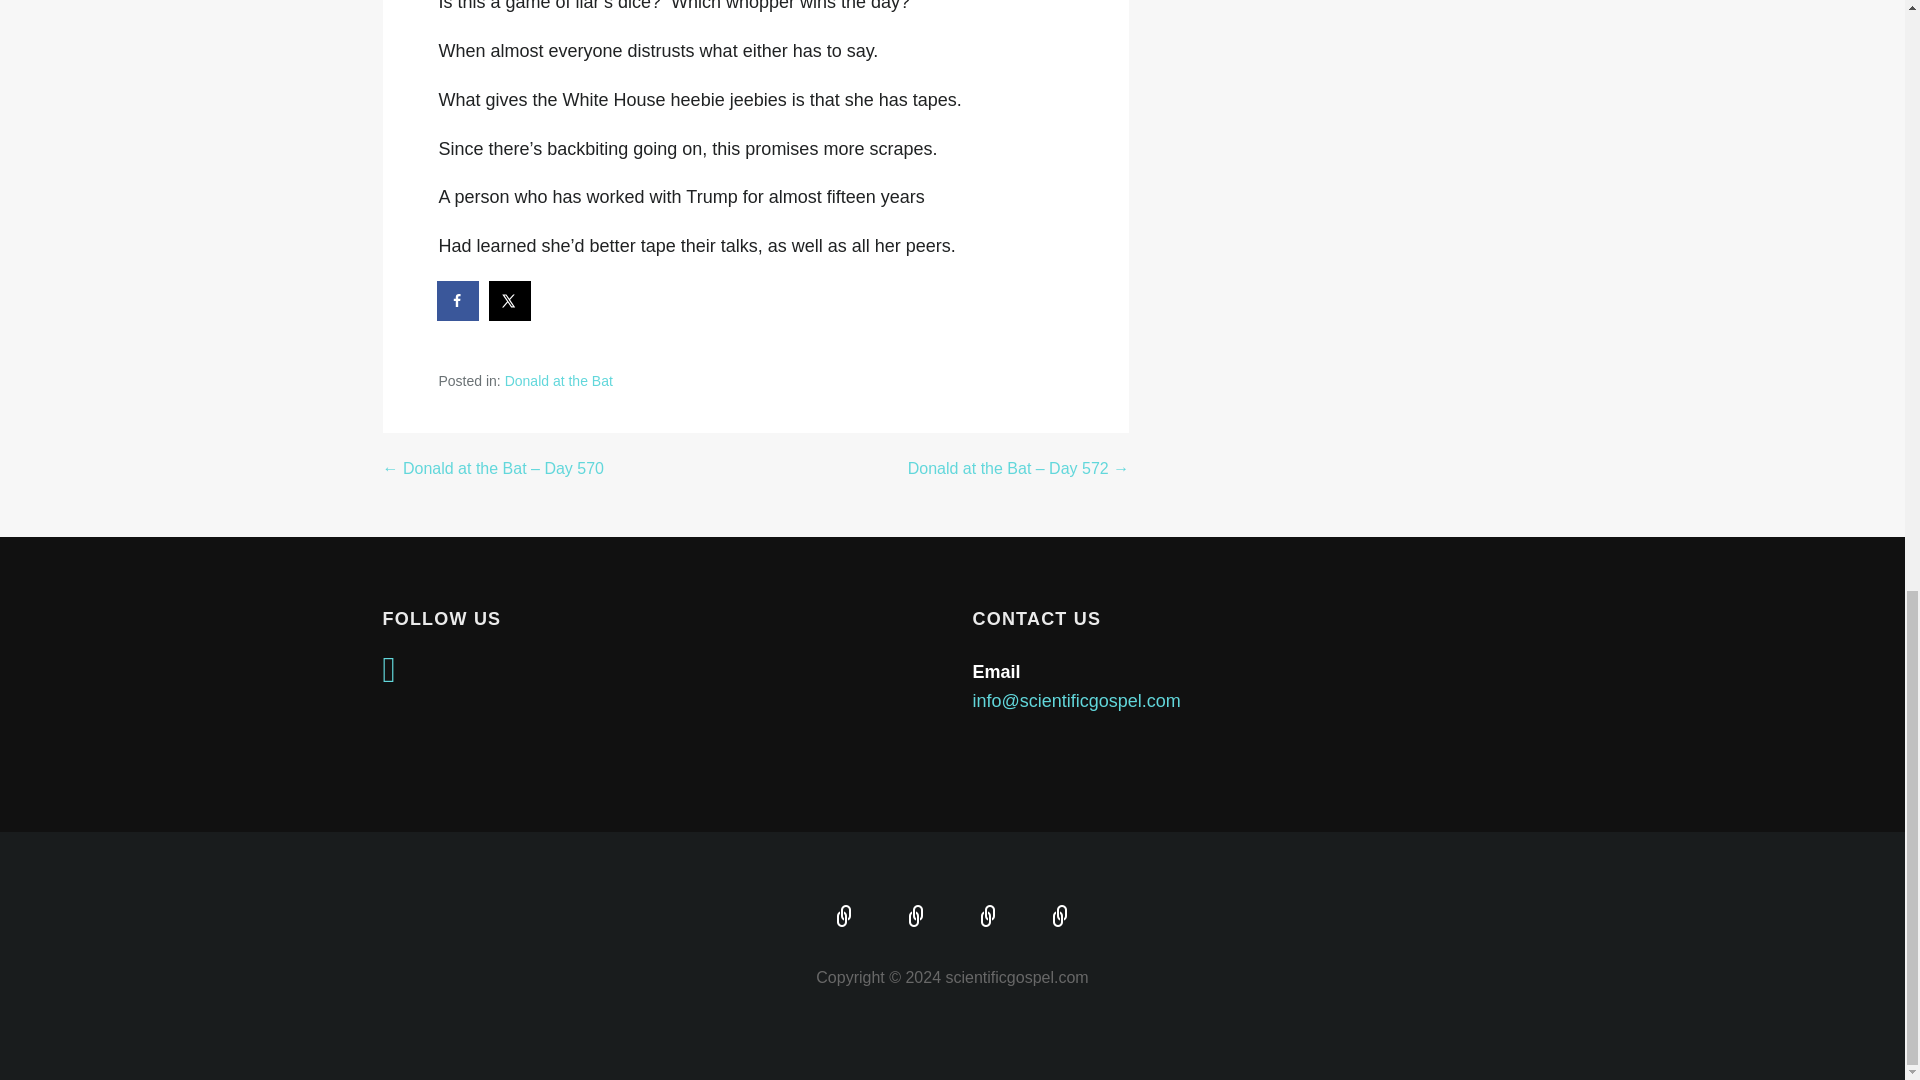  What do you see at coordinates (511, 300) in the screenshot?
I see `Share on X` at bounding box center [511, 300].